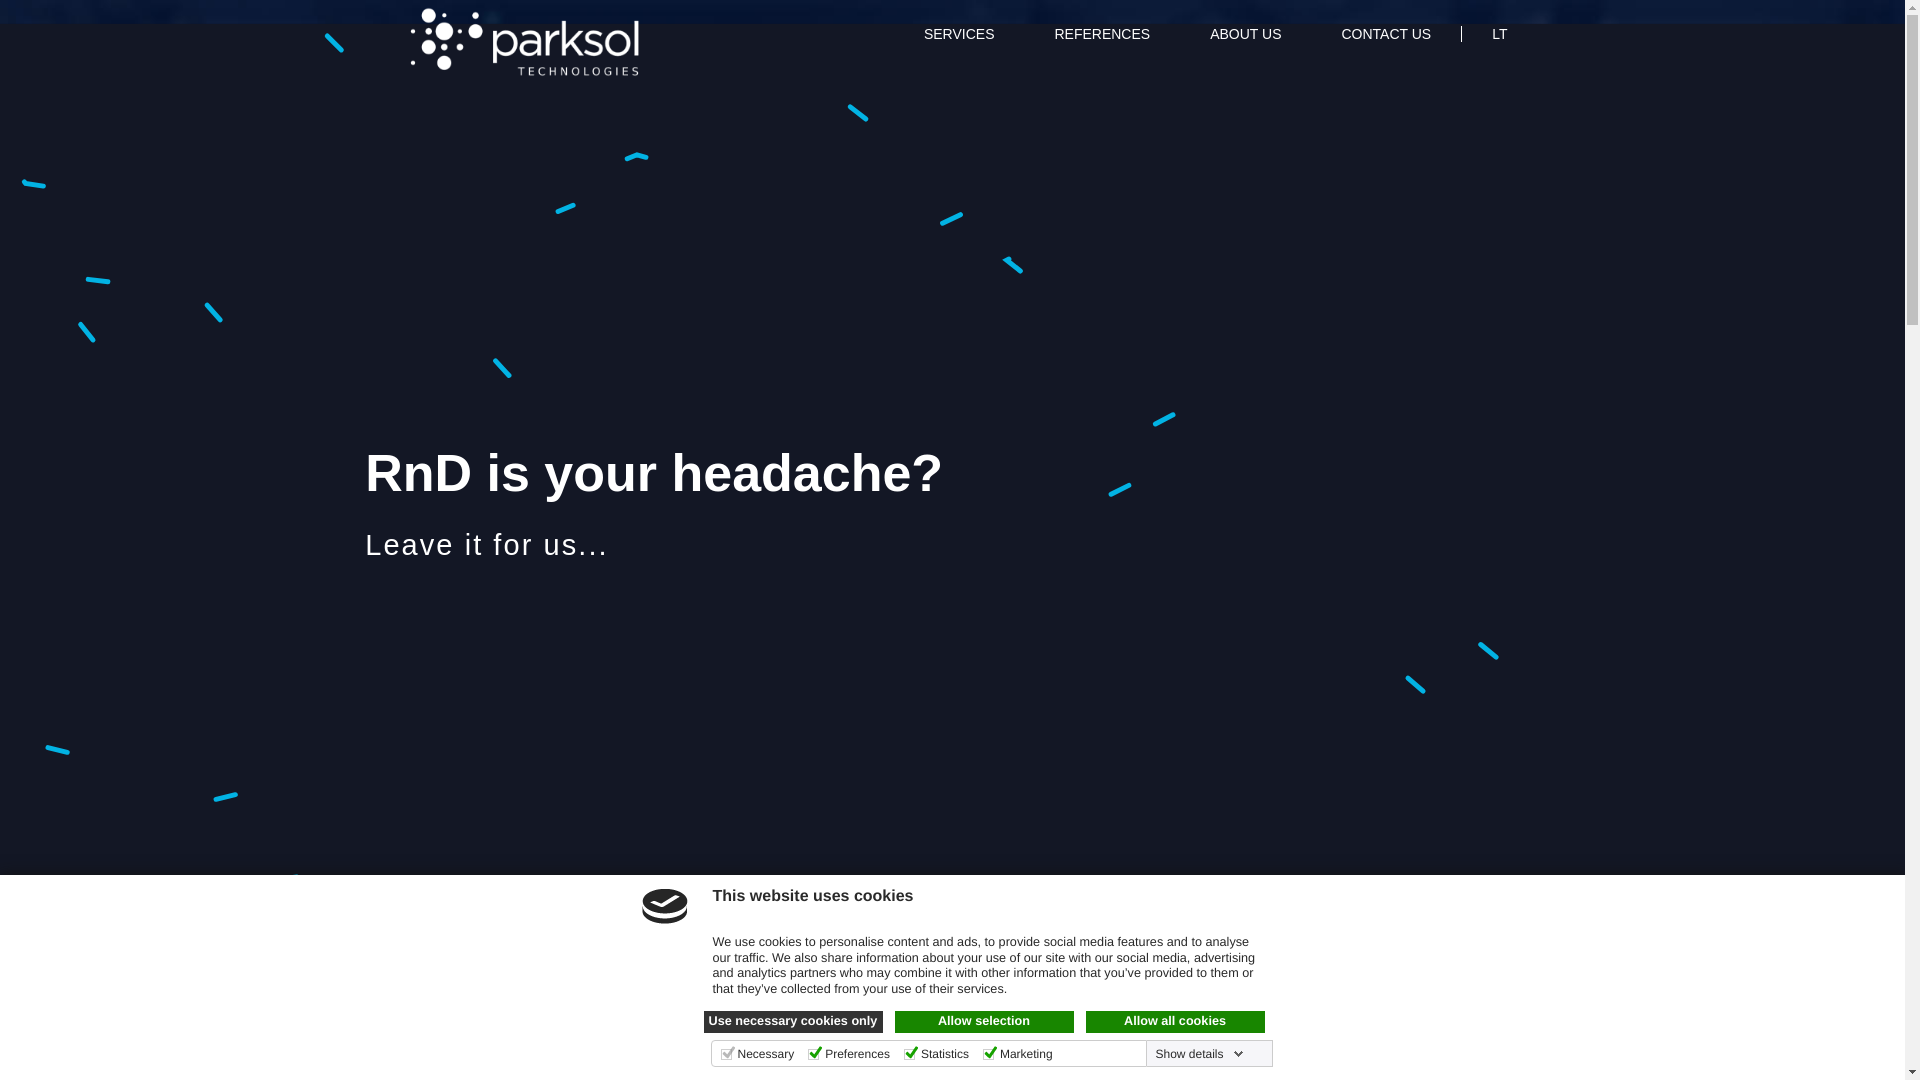 The image size is (1920, 1080). Describe the element at coordinates (1385, 42) in the screenshot. I see `CONTACT US` at that location.